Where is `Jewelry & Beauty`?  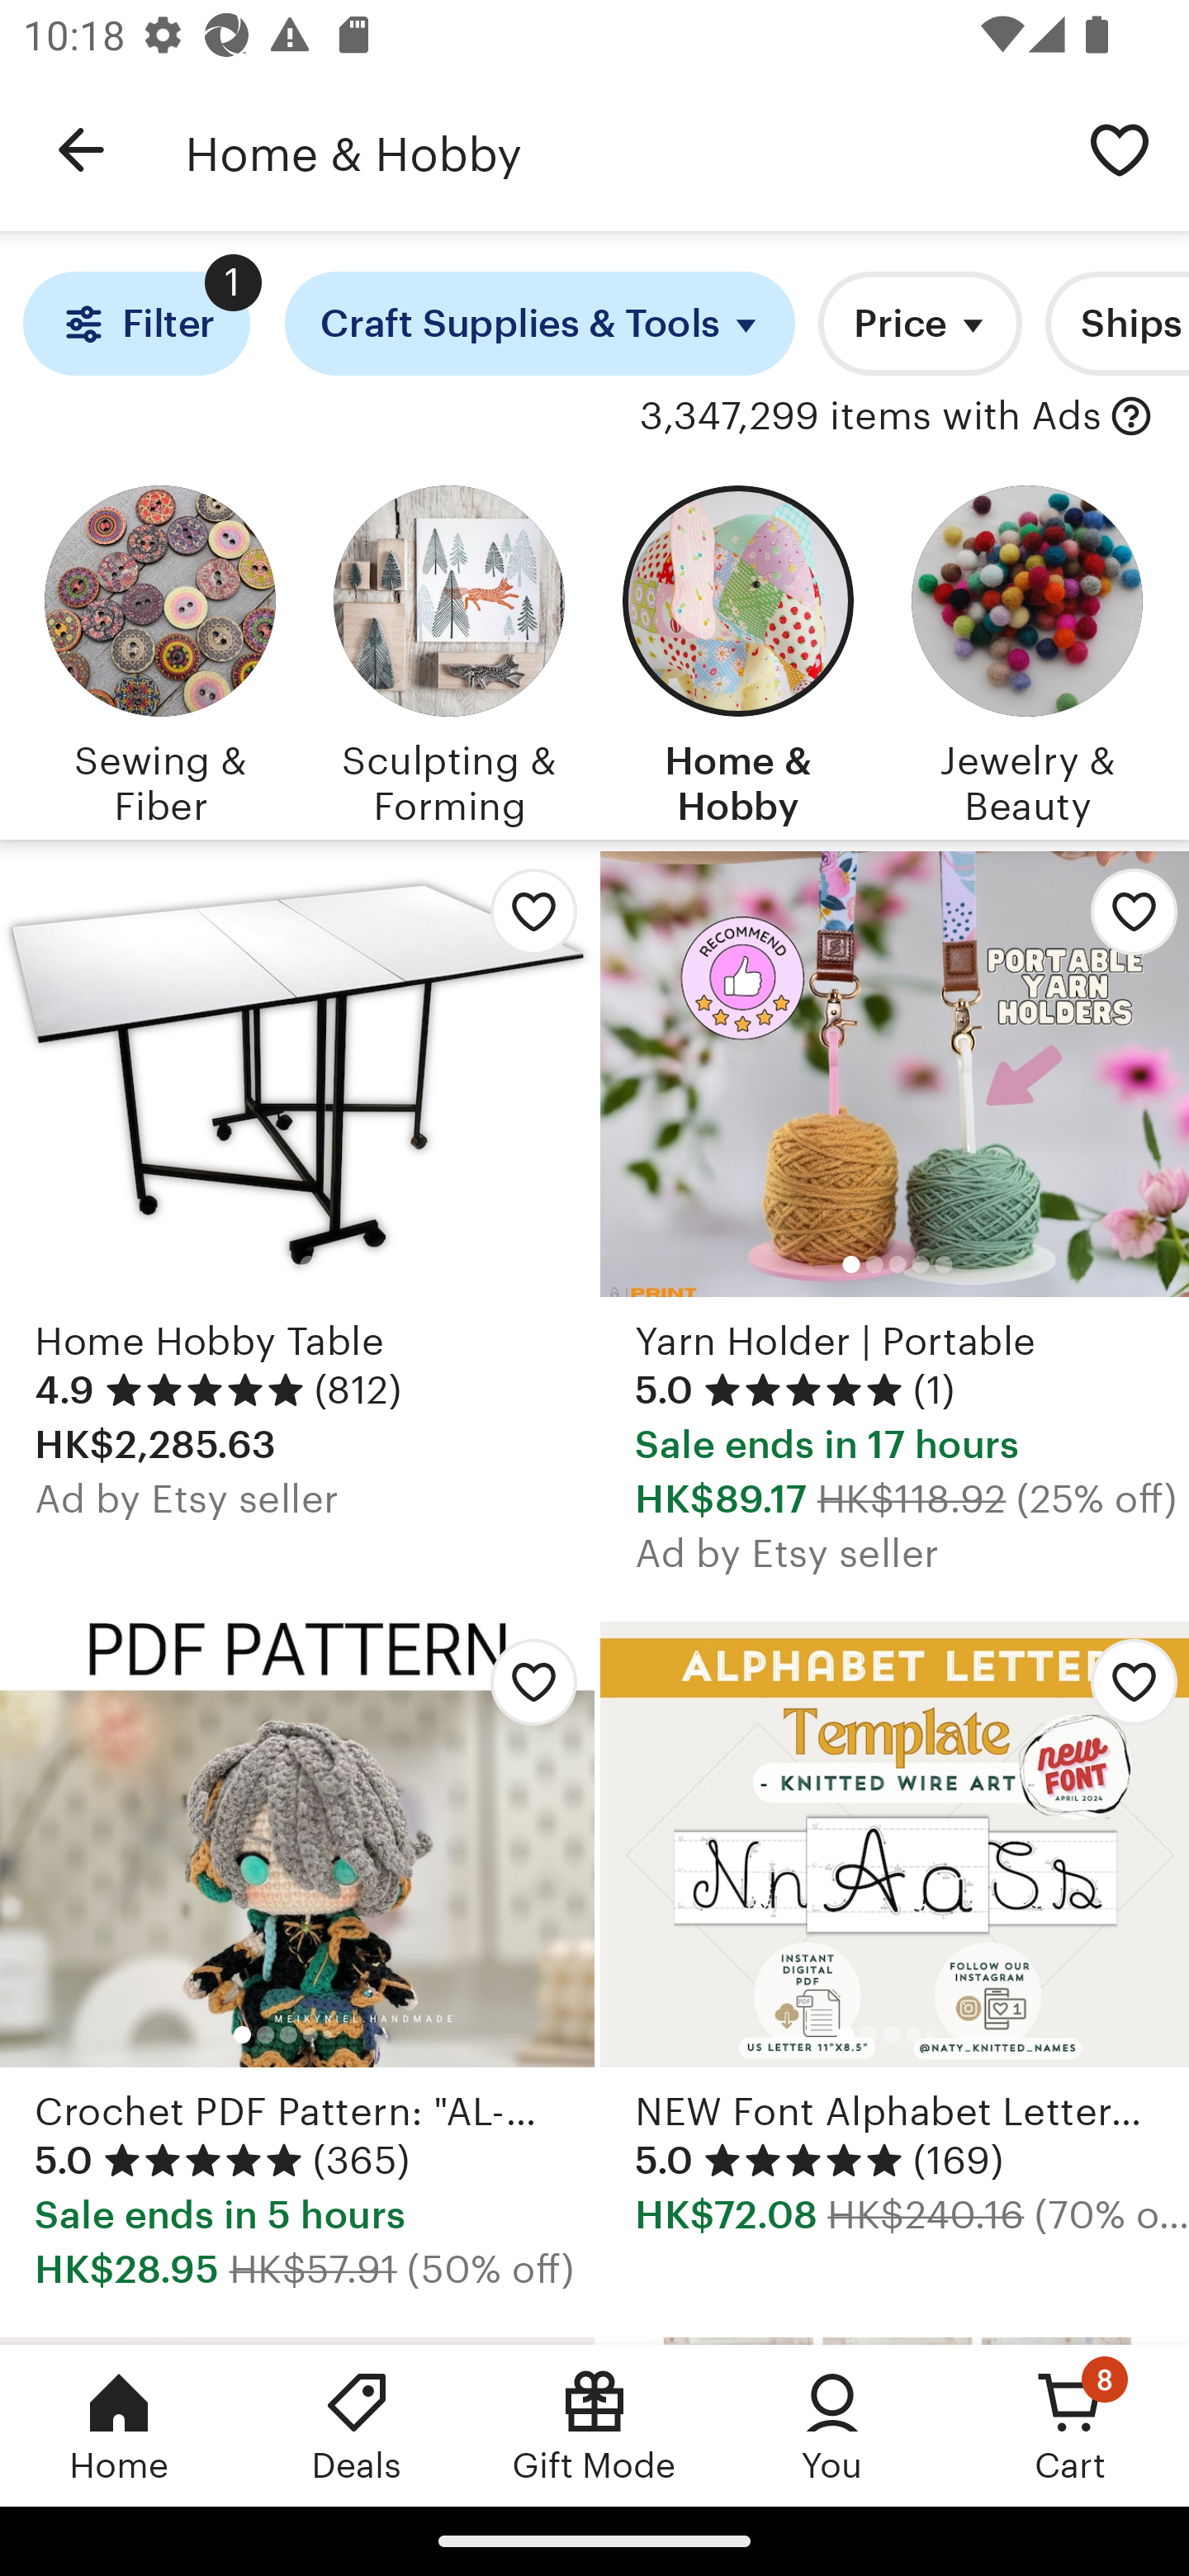
Jewelry & Beauty is located at coordinates (1027, 651).